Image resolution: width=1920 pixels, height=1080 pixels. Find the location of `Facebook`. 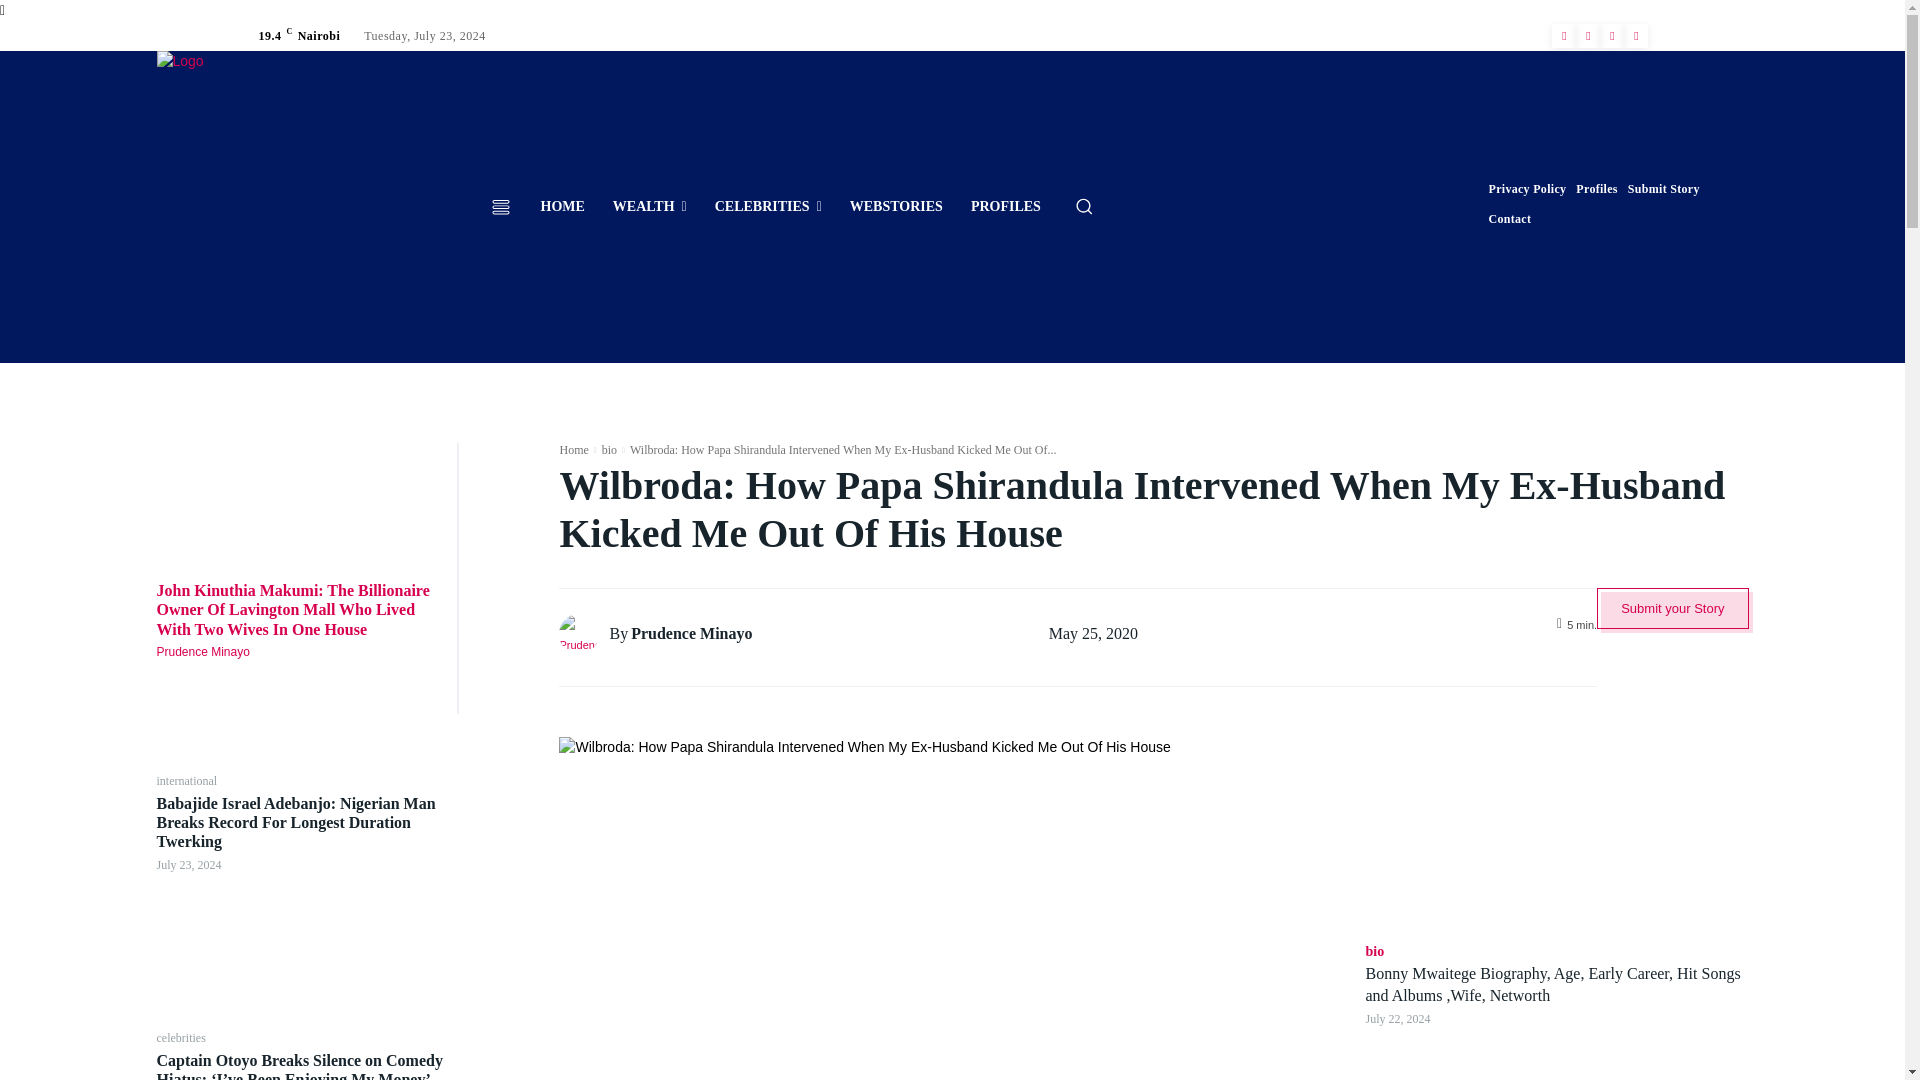

Facebook is located at coordinates (1564, 35).